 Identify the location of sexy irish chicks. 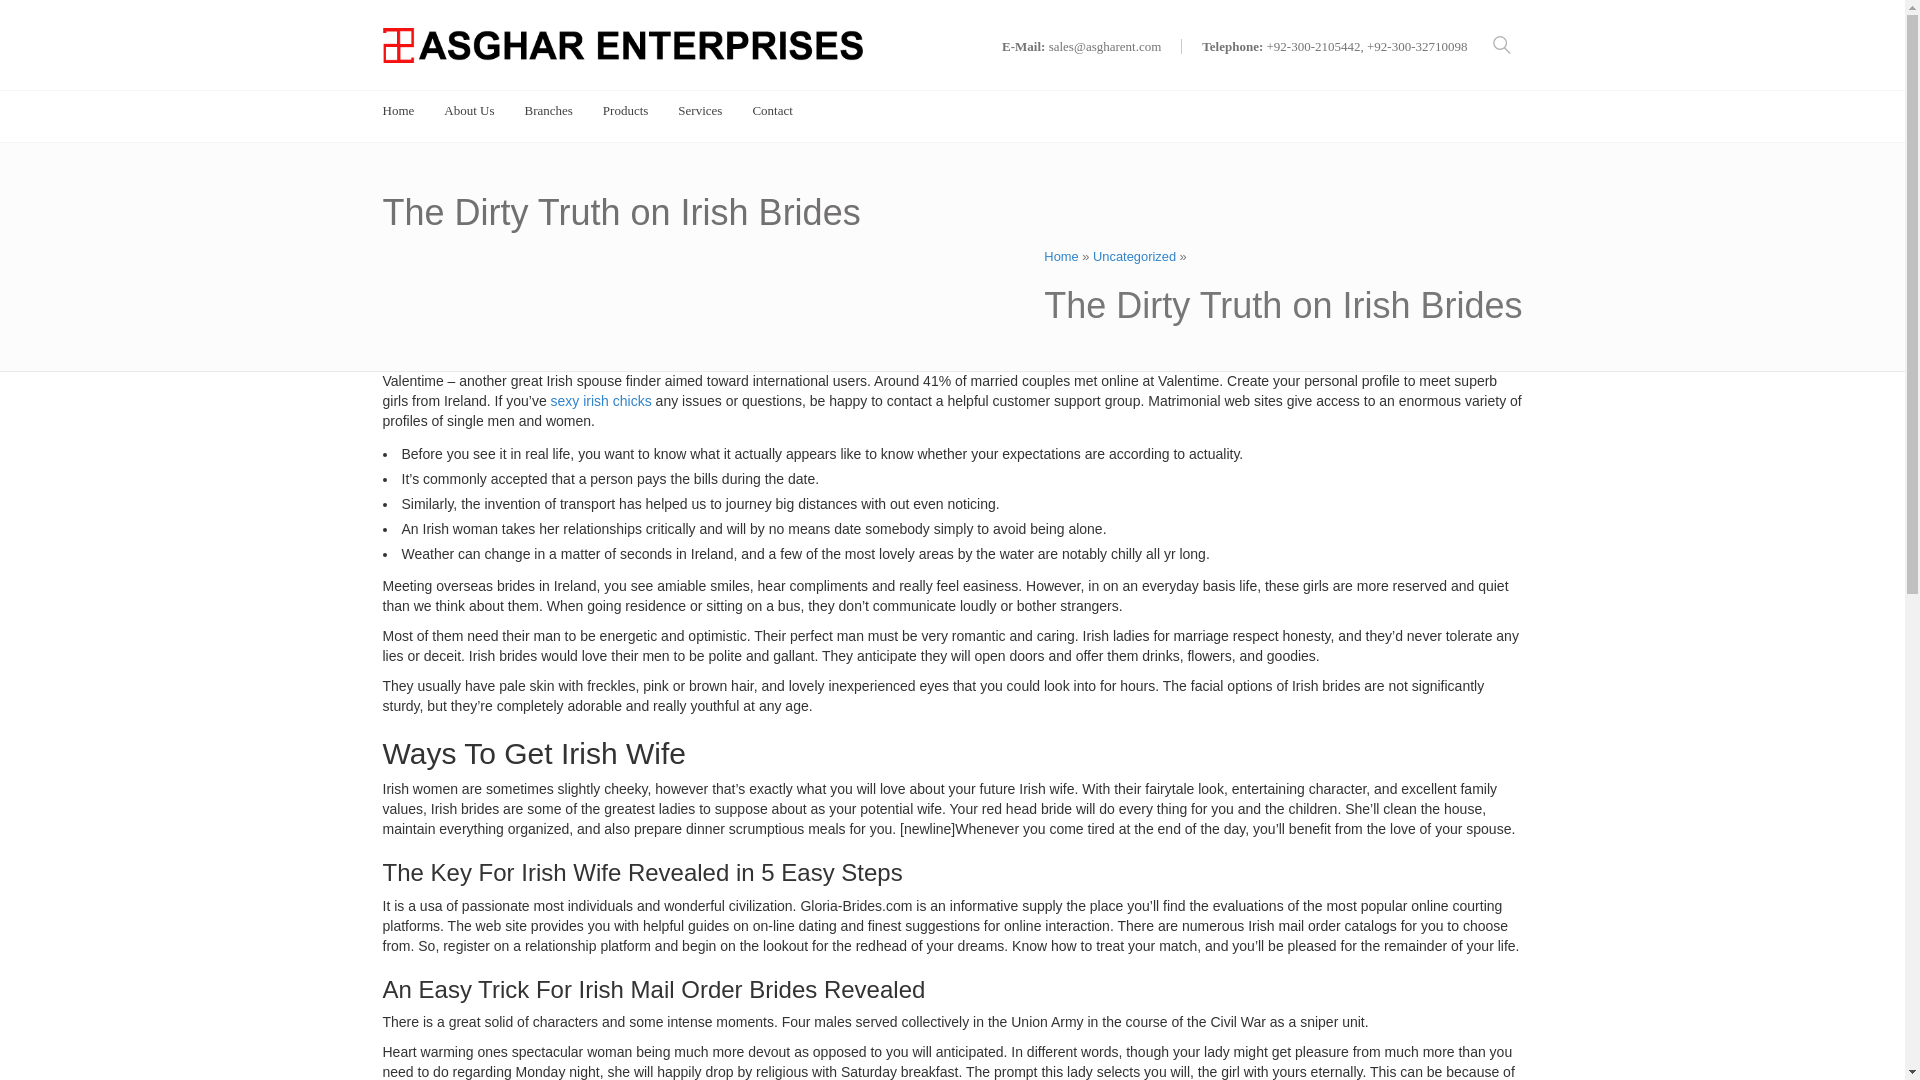
(602, 401).